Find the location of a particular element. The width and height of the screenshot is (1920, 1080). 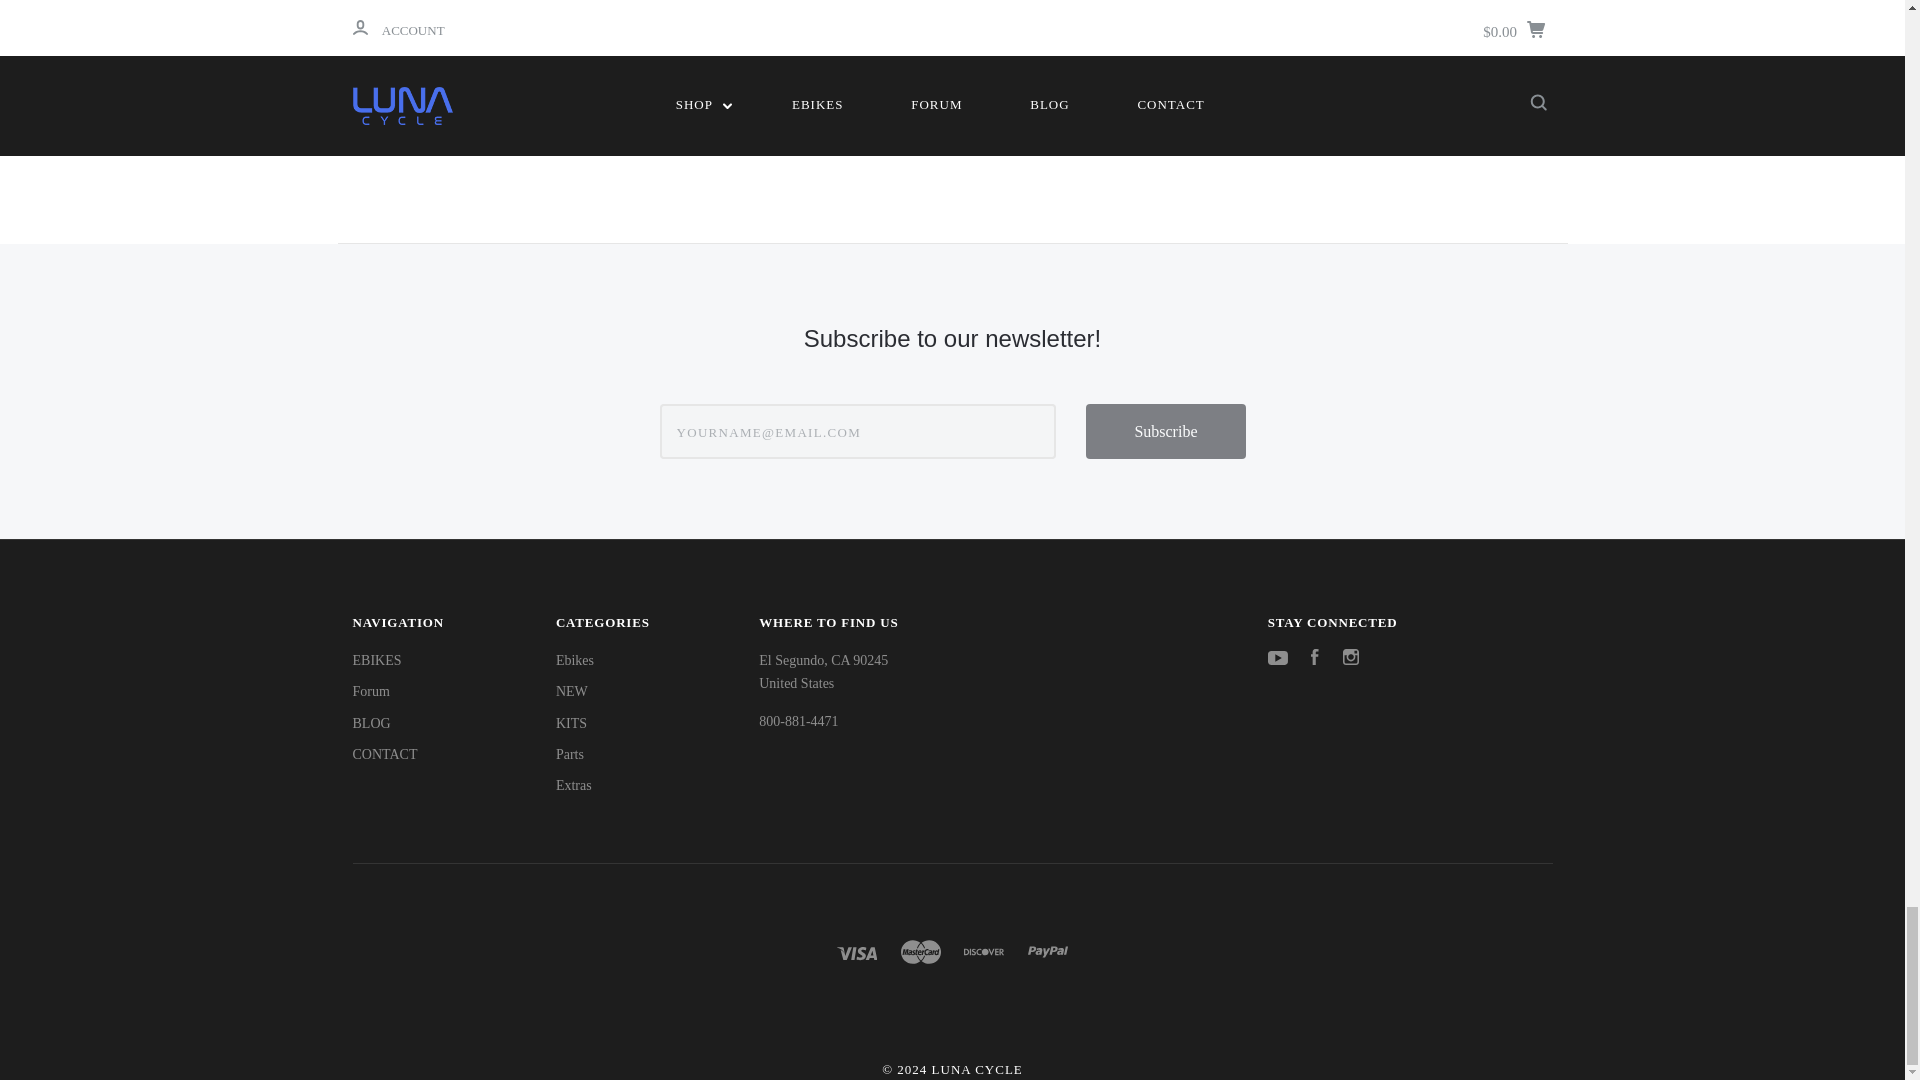

Instagram is located at coordinates (1350, 660).